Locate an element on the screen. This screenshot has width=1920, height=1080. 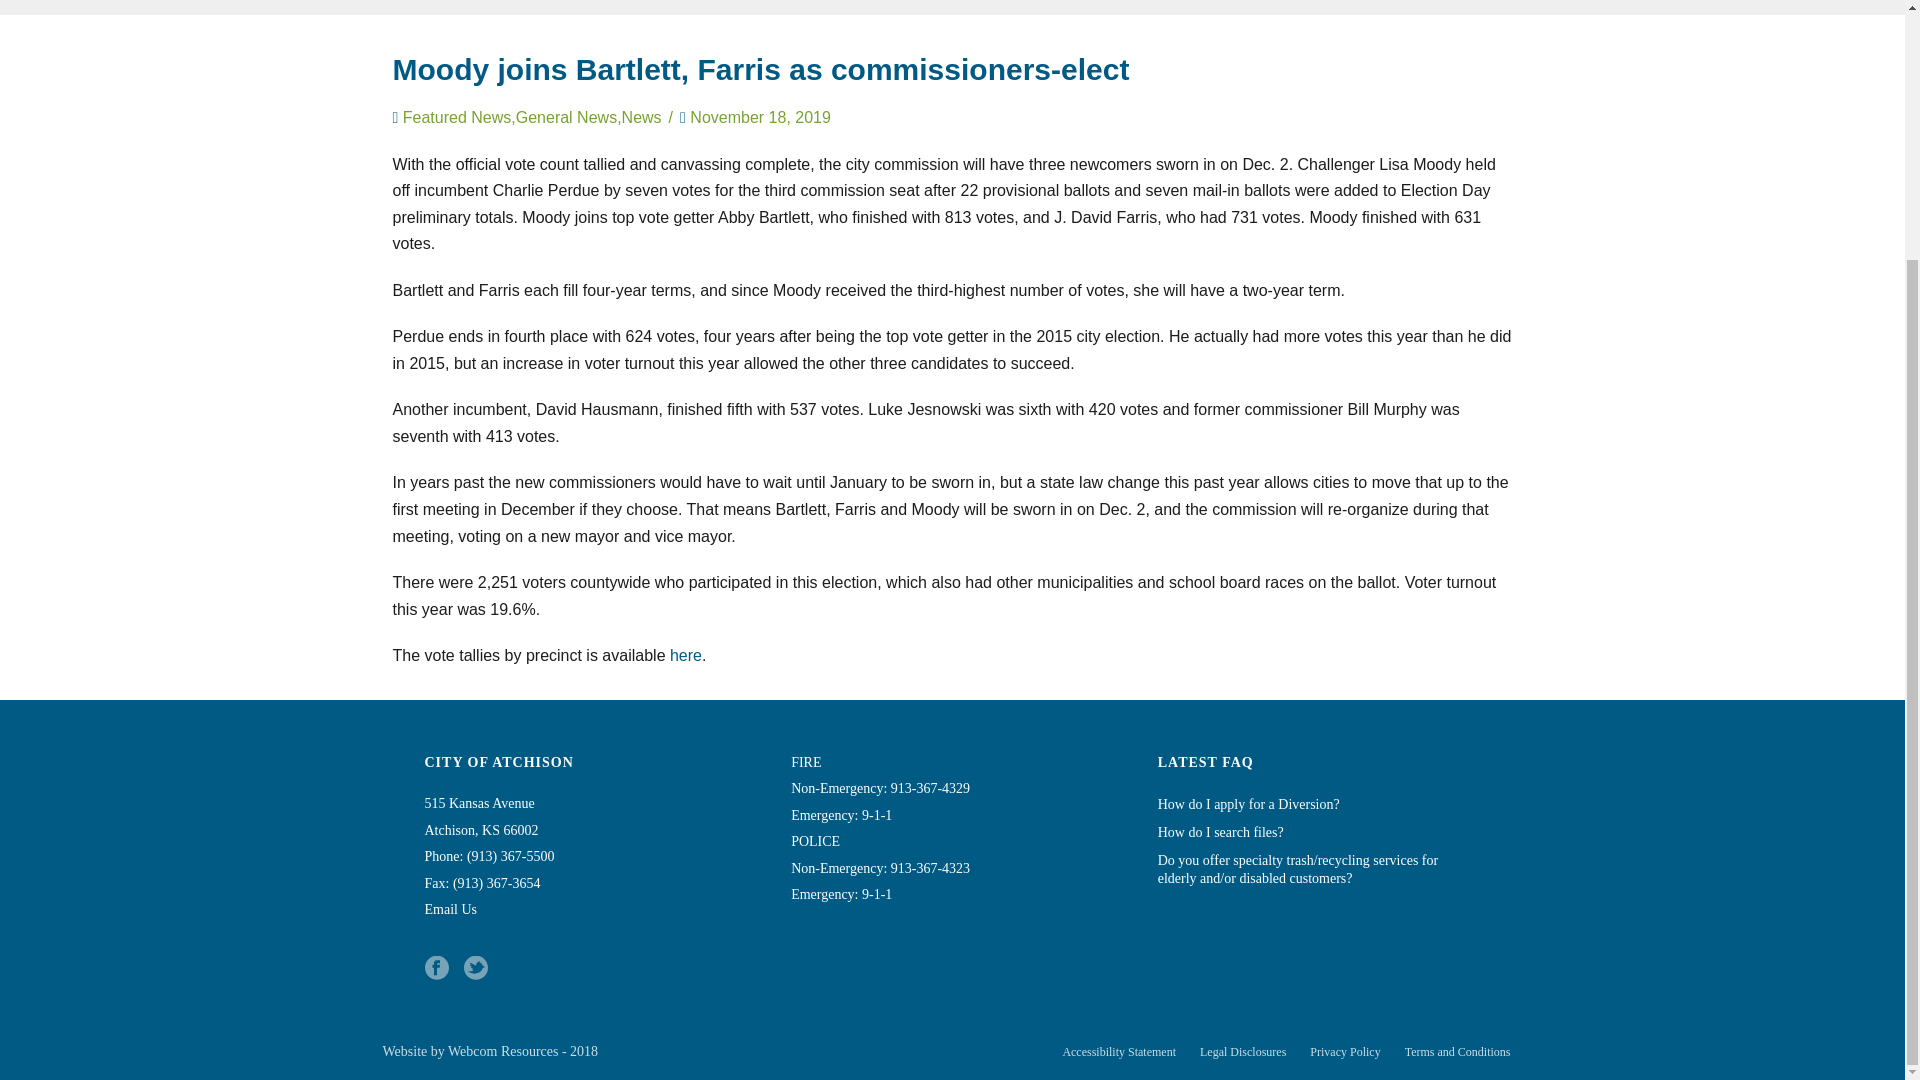
Follow Us on twitter is located at coordinates (476, 968).